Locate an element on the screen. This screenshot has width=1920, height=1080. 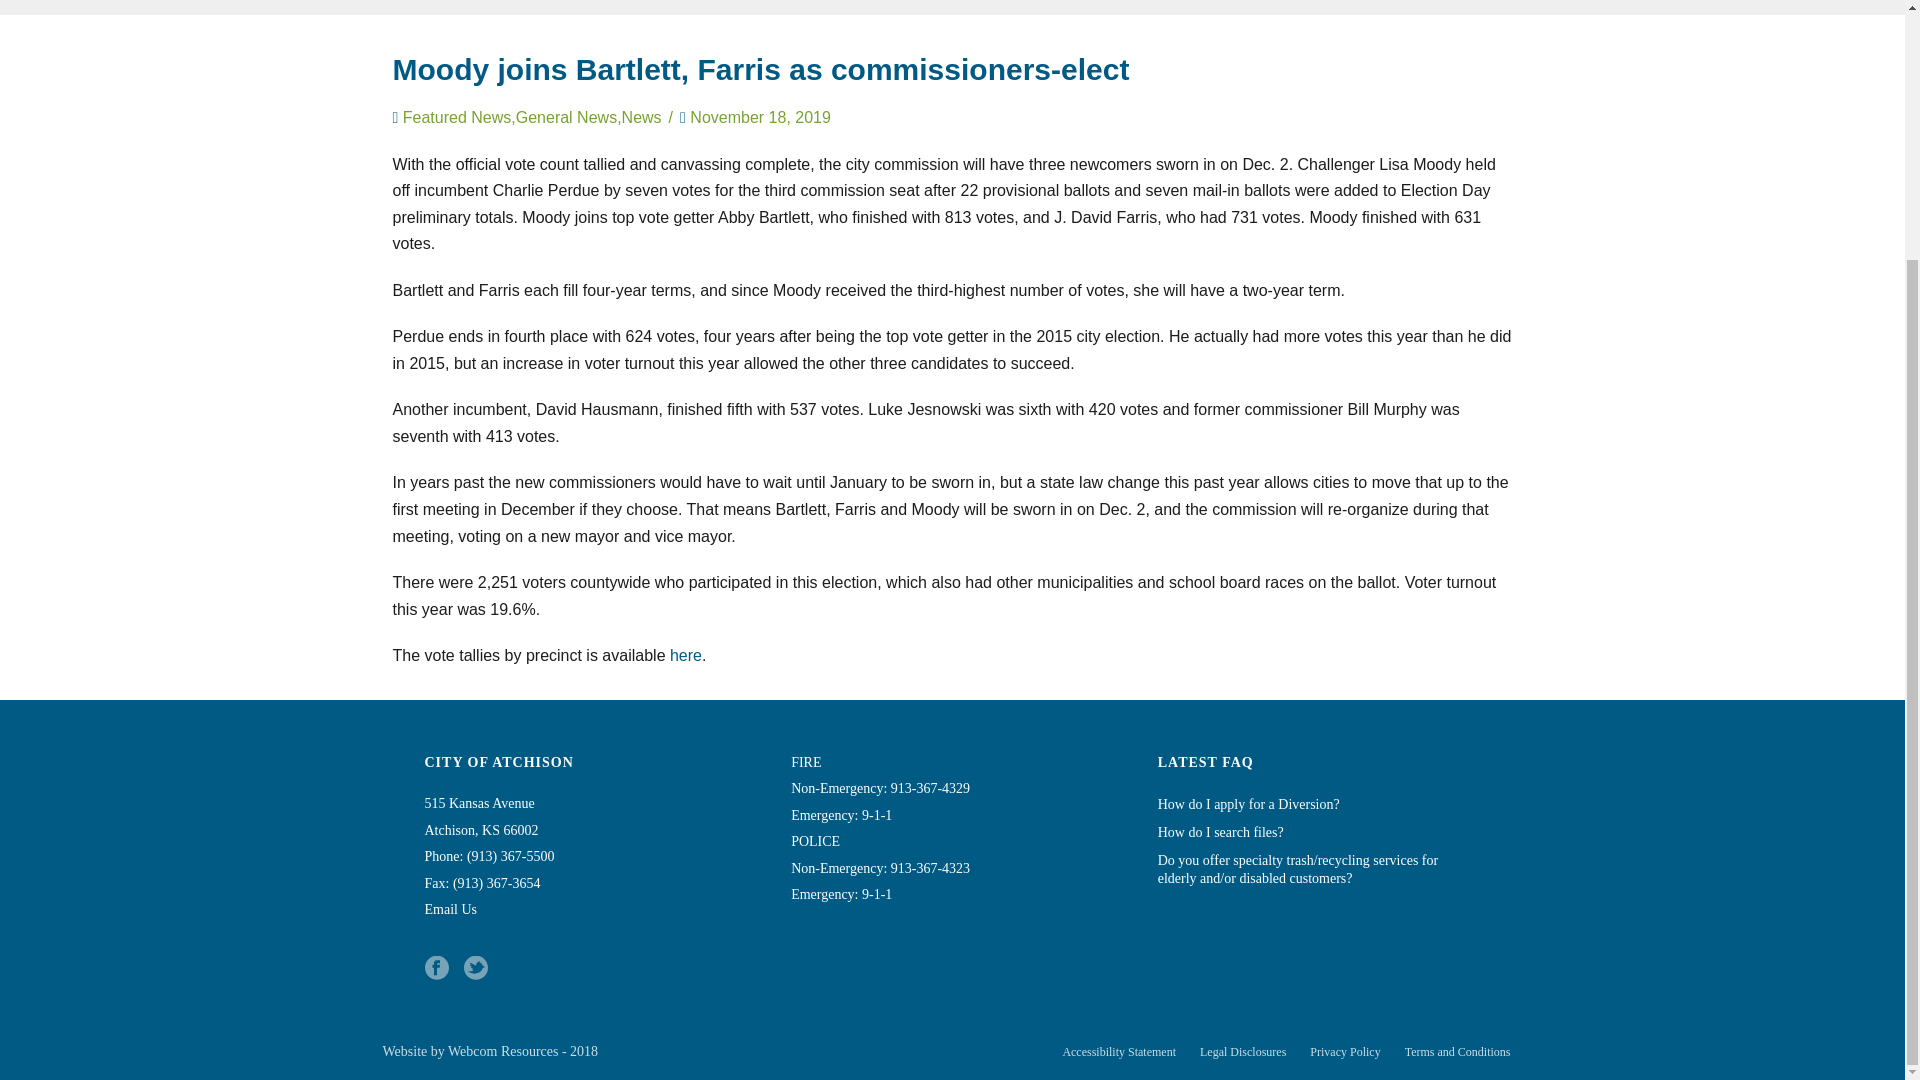
Follow Us on twitter is located at coordinates (476, 968).